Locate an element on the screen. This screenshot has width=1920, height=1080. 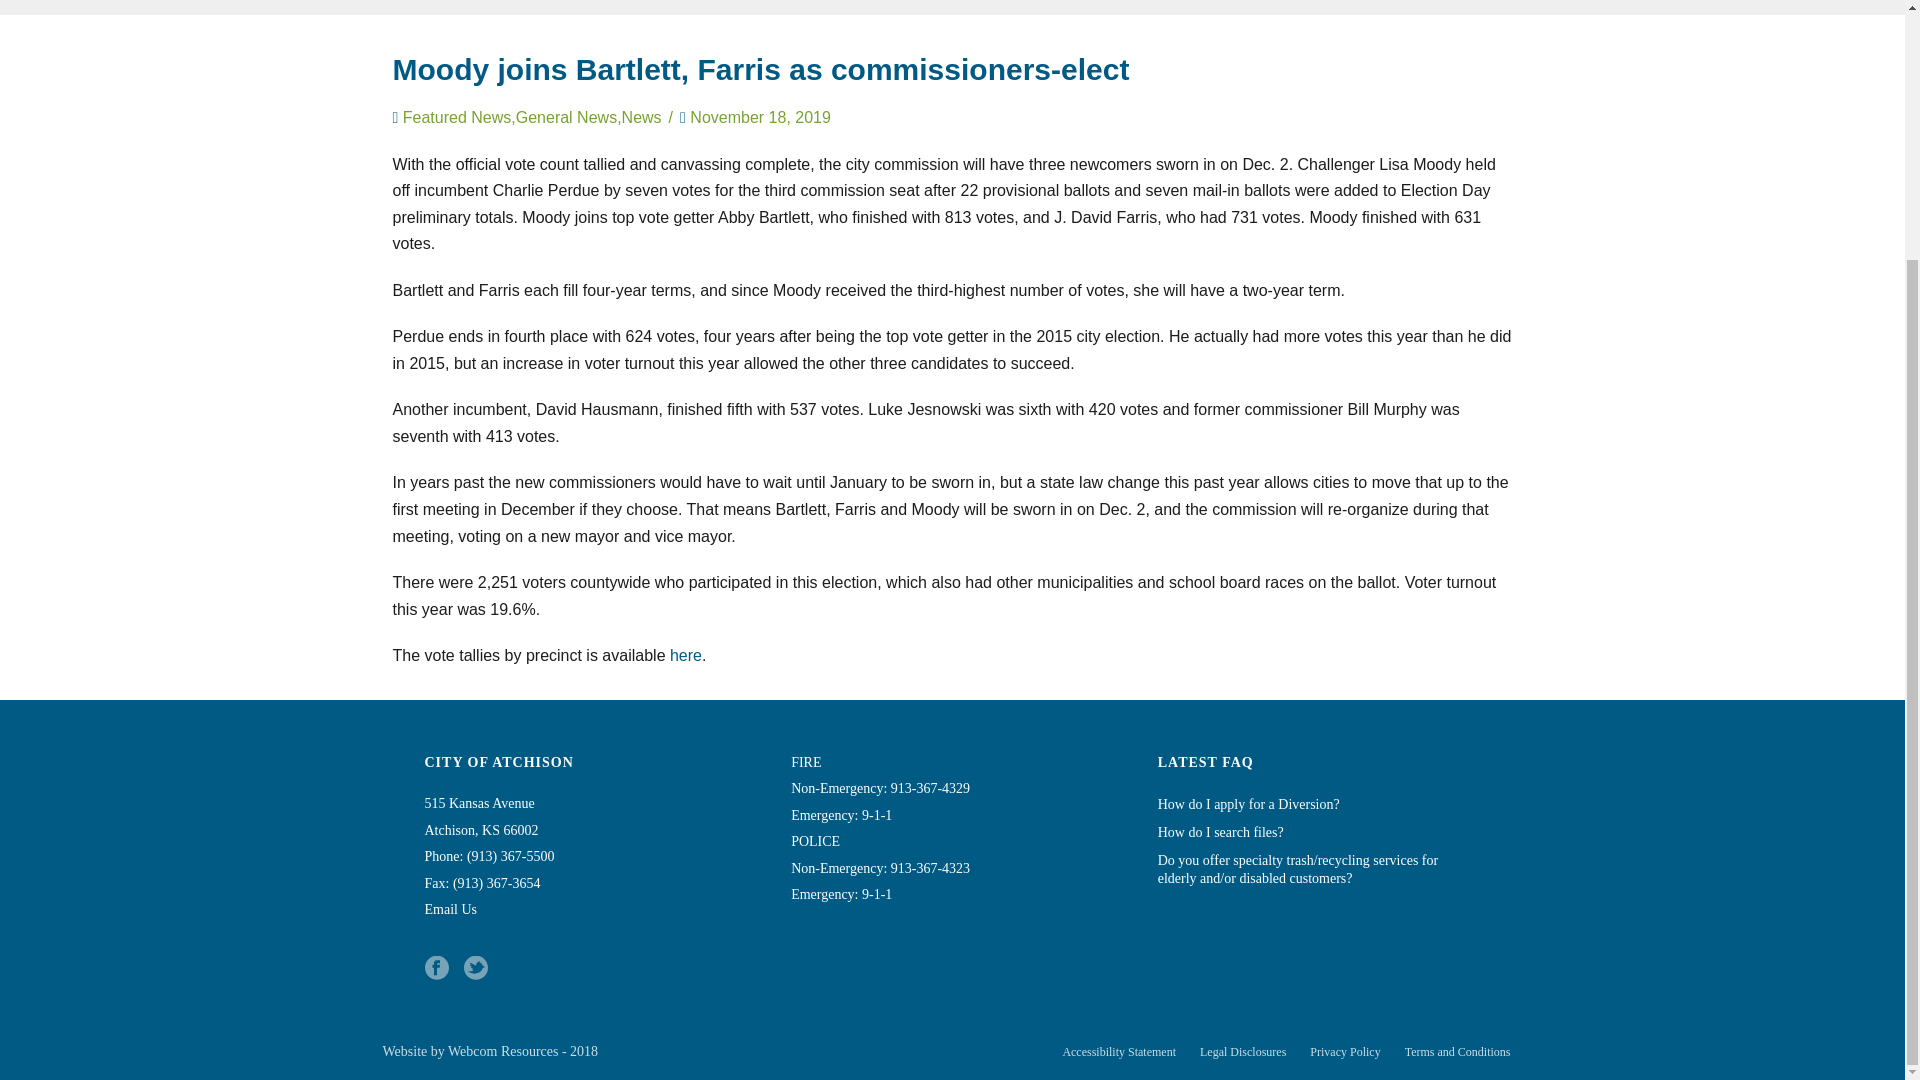
Follow Us on twitter is located at coordinates (476, 968).